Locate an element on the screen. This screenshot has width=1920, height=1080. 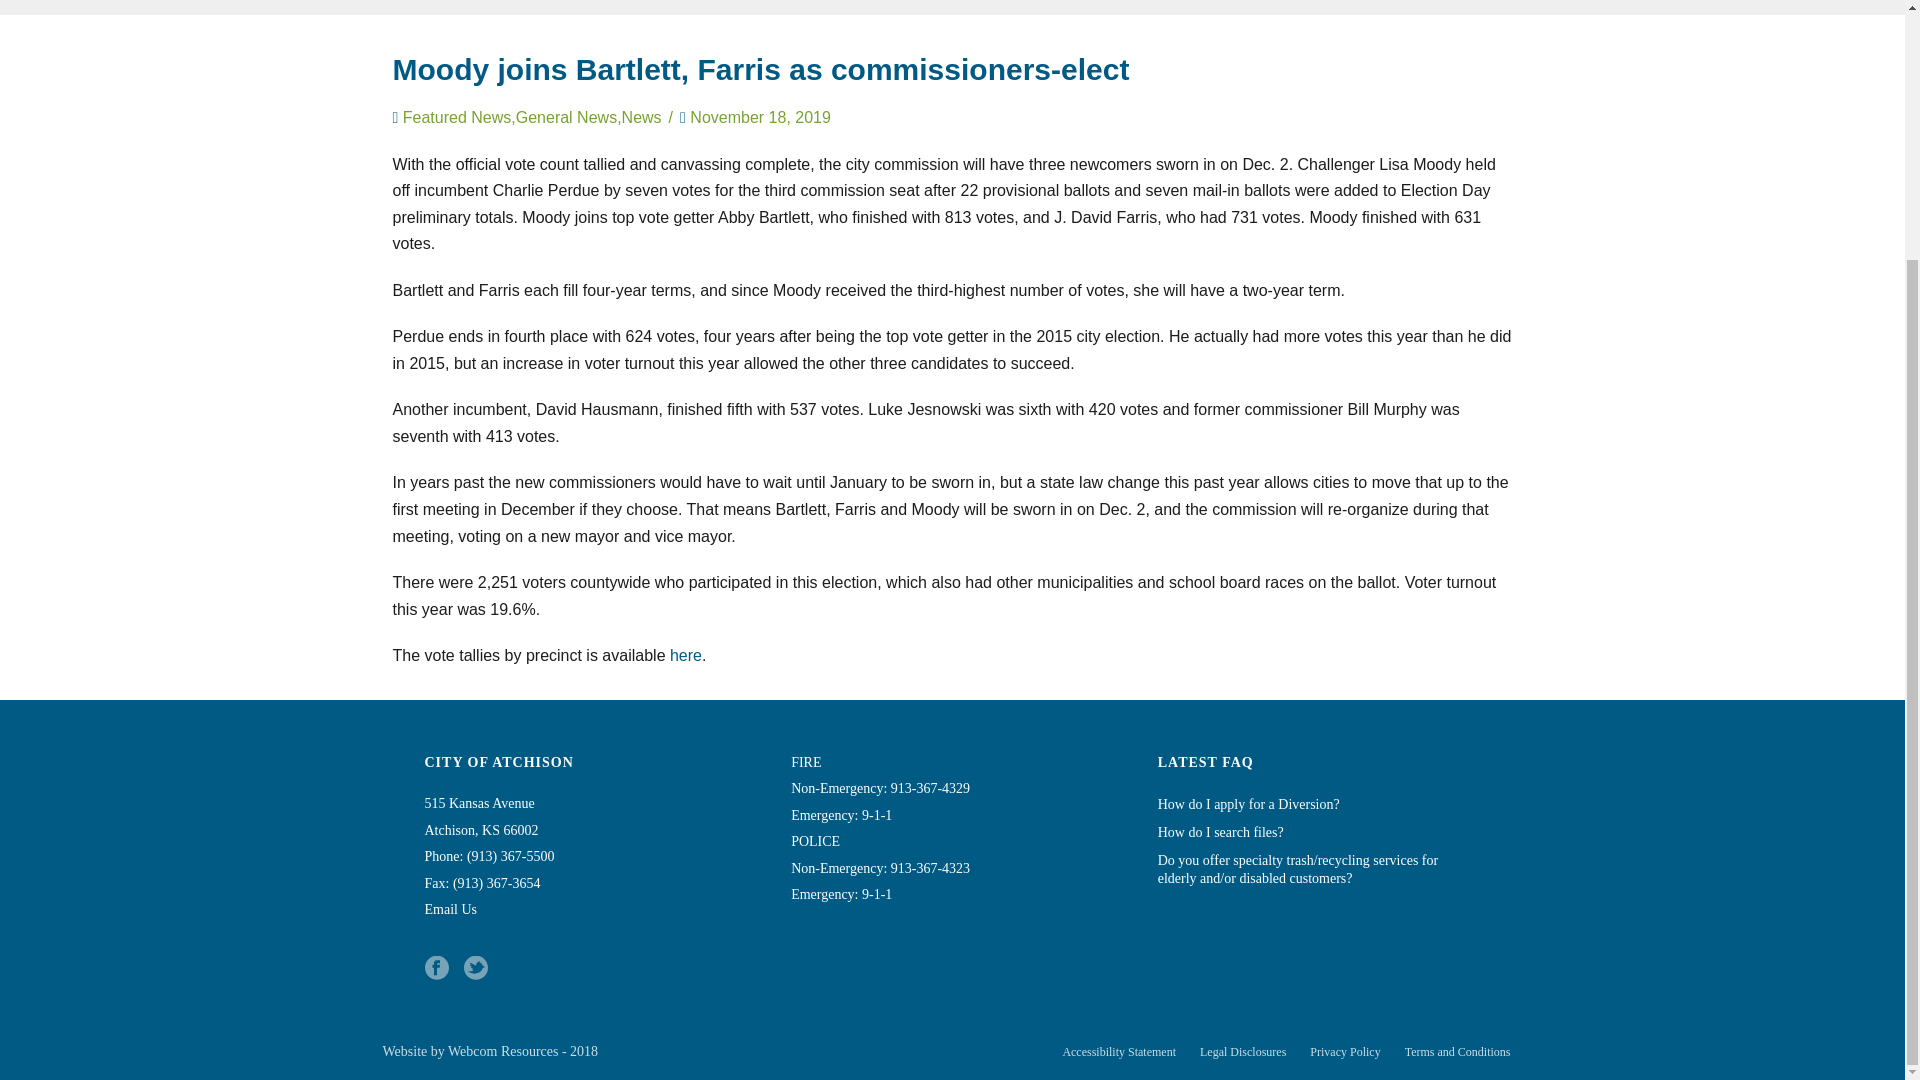
Follow Us on twitter is located at coordinates (476, 968).